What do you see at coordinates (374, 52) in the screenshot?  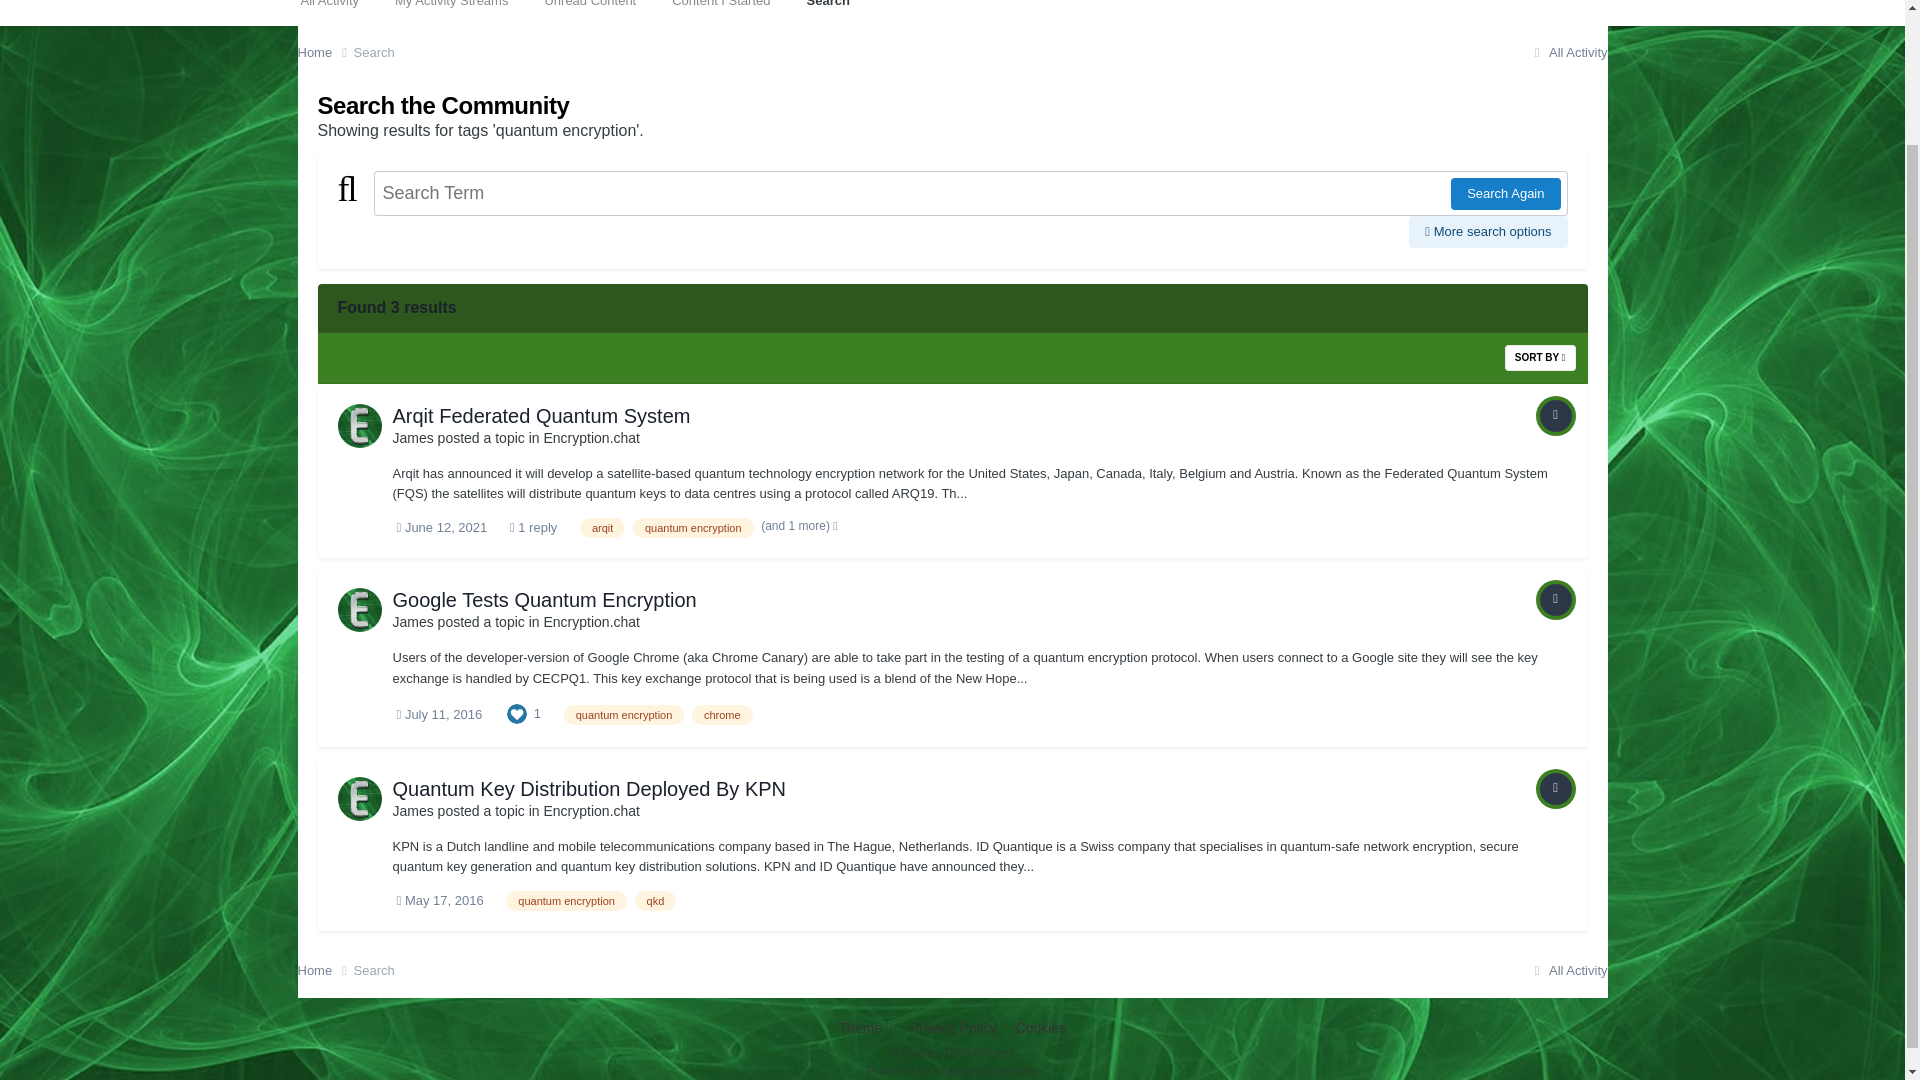 I see `Search` at bounding box center [374, 52].